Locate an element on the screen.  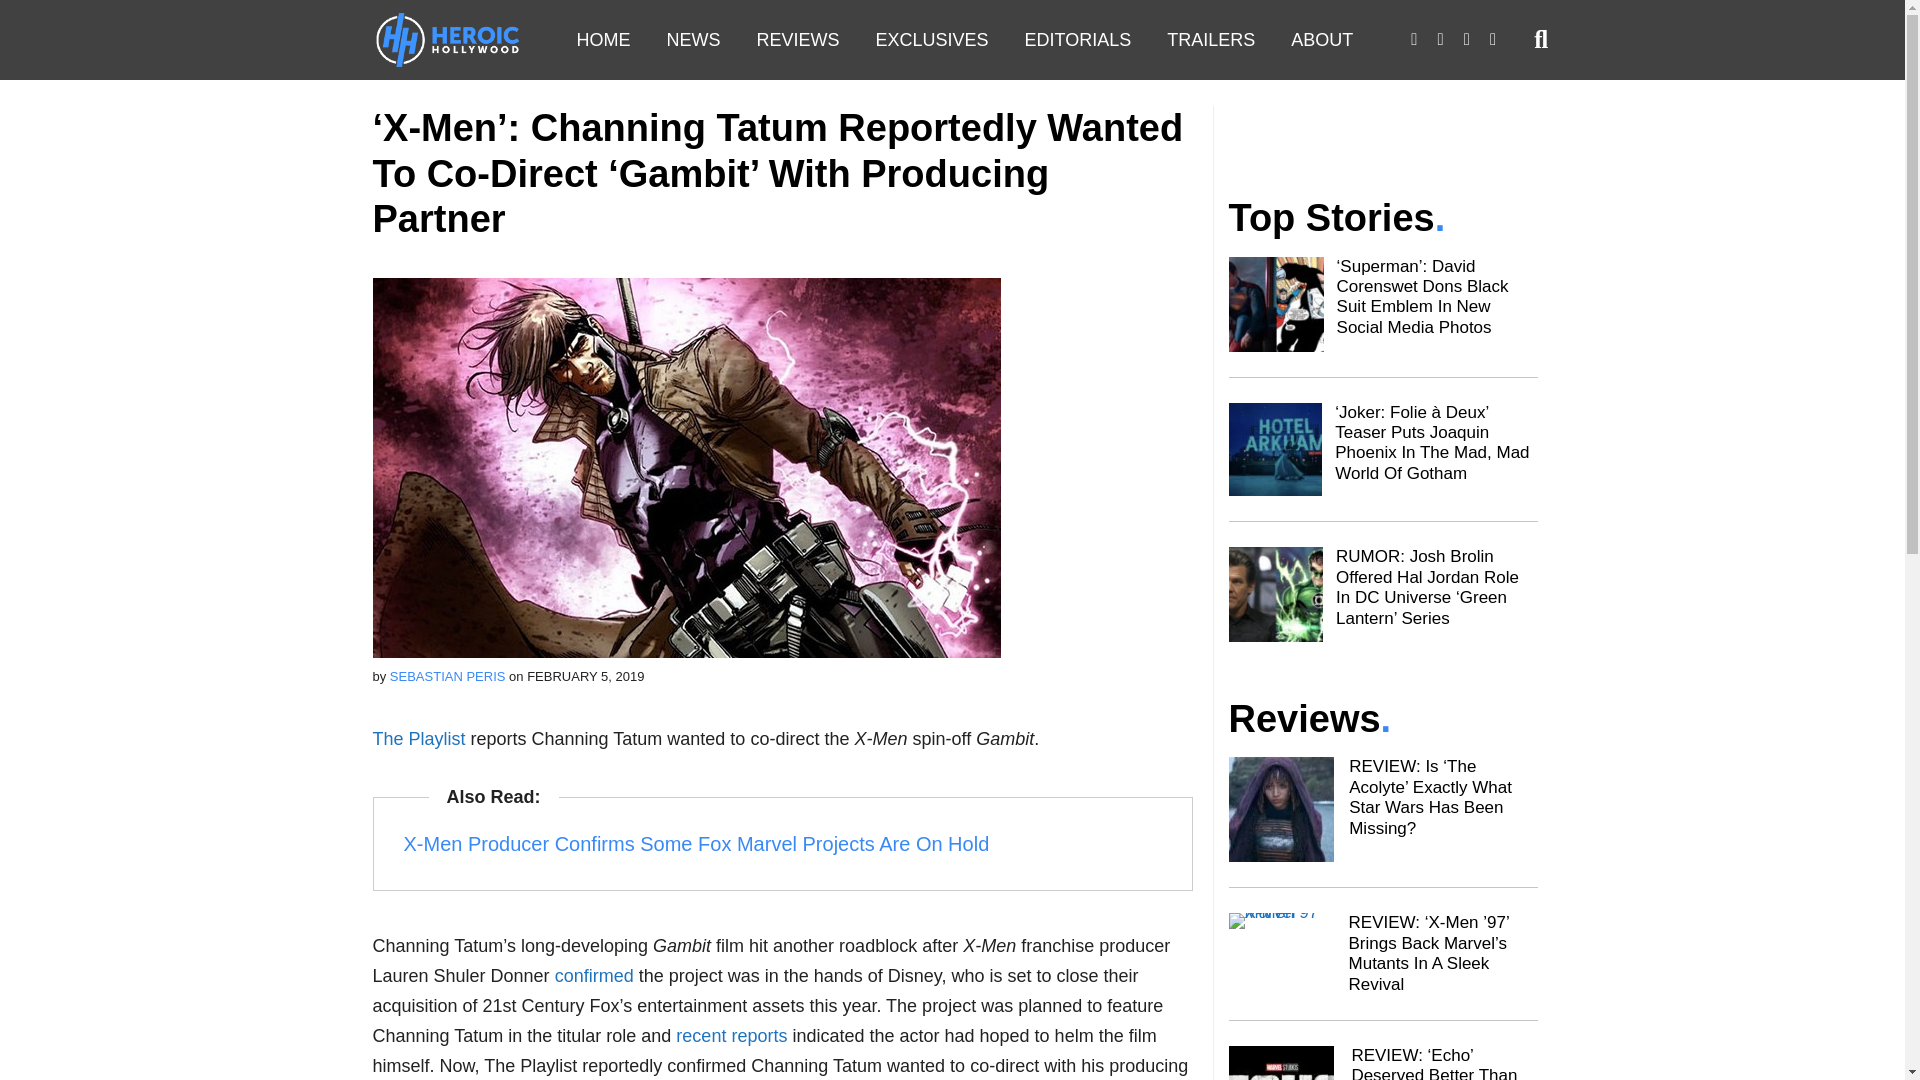
TRAILERS is located at coordinates (1210, 40).